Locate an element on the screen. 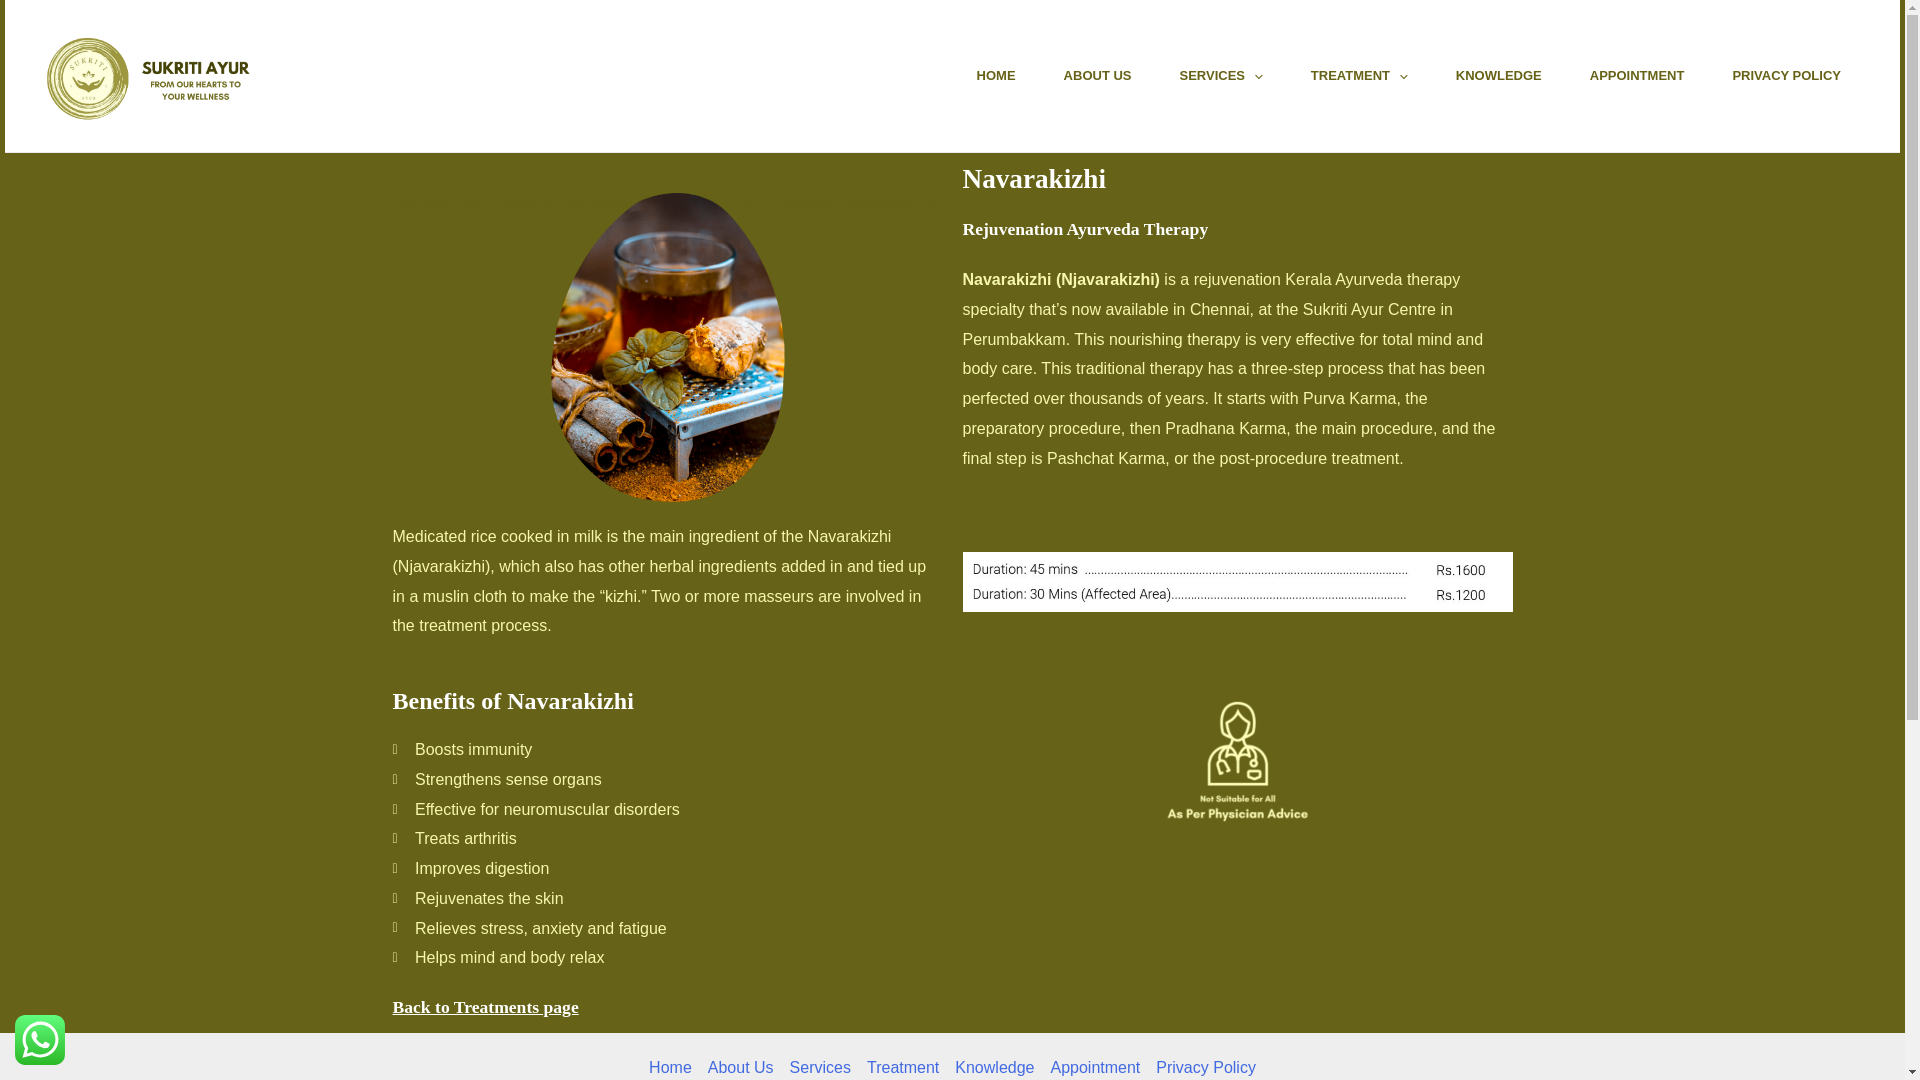 Image resolution: width=1920 pixels, height=1080 pixels. TREATMENT is located at coordinates (1359, 75).